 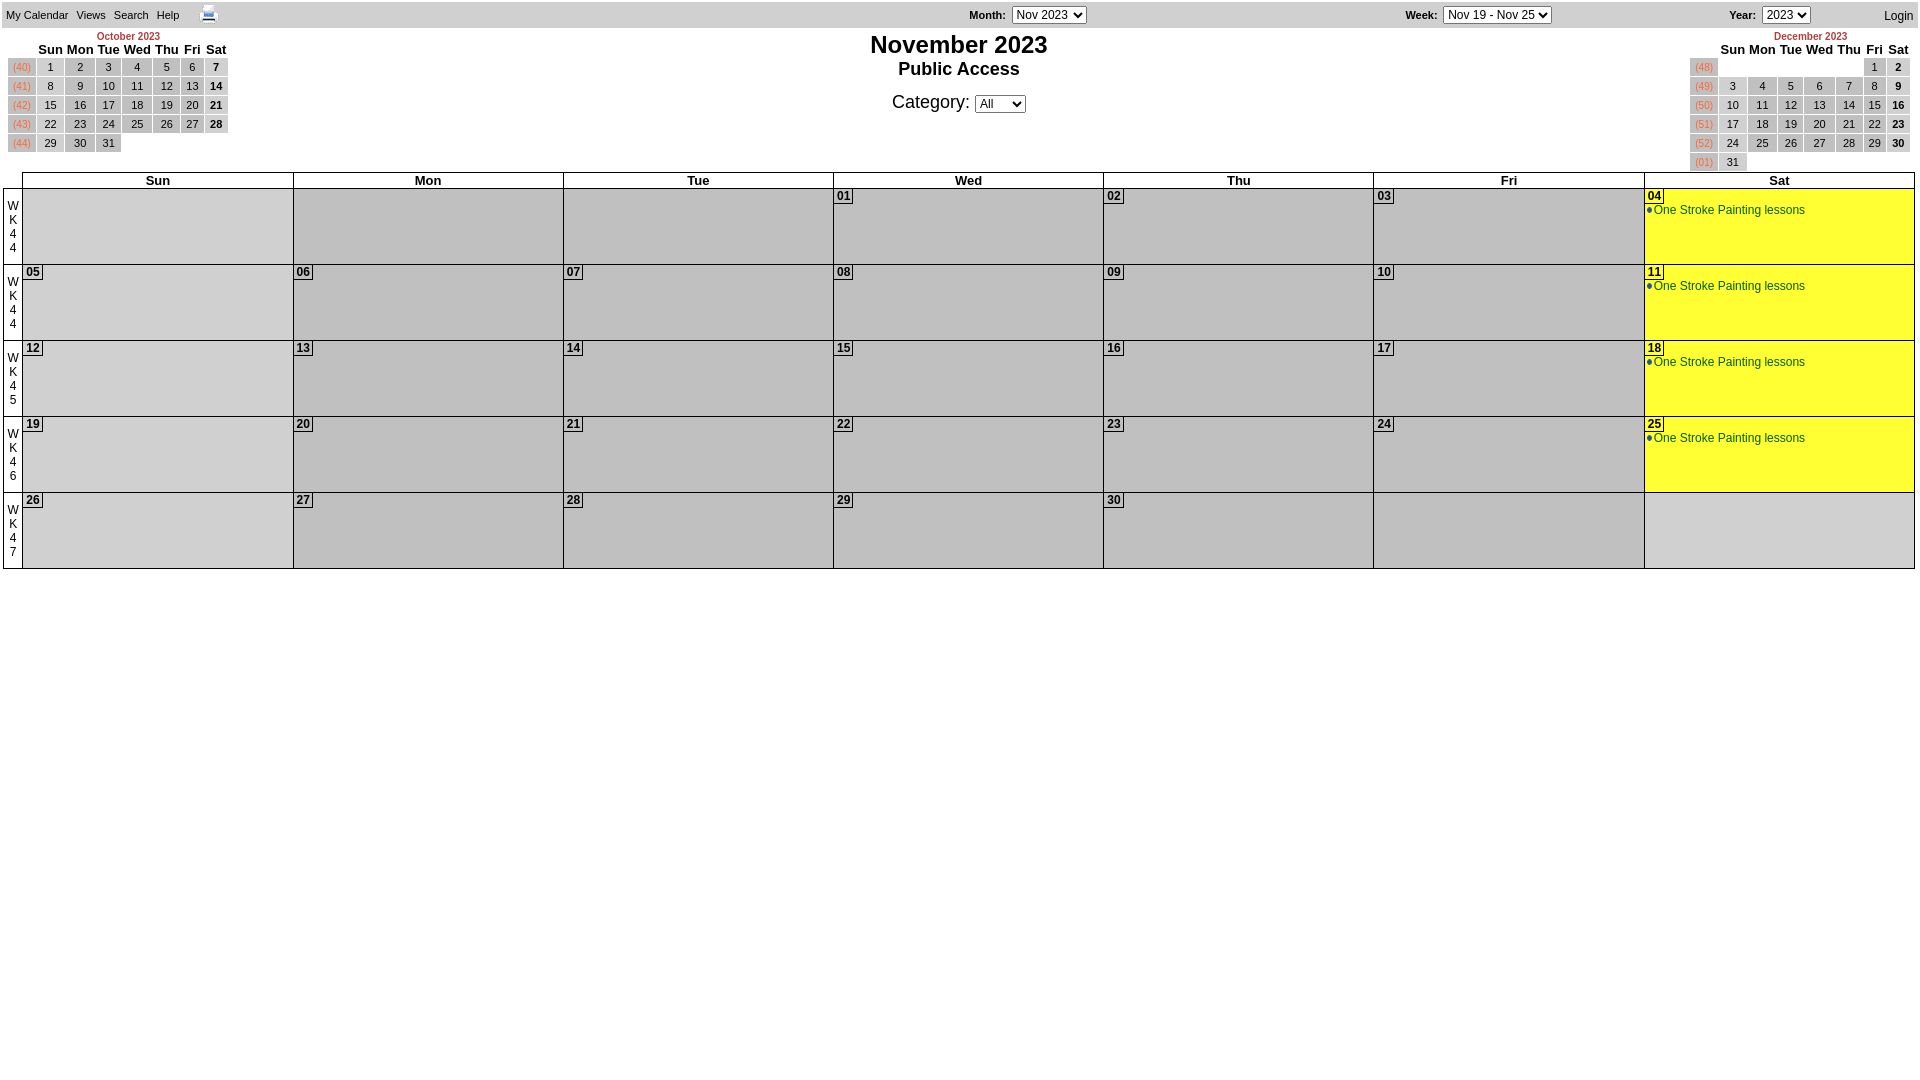 I want to click on W
K
4
4, so click(x=12, y=226).